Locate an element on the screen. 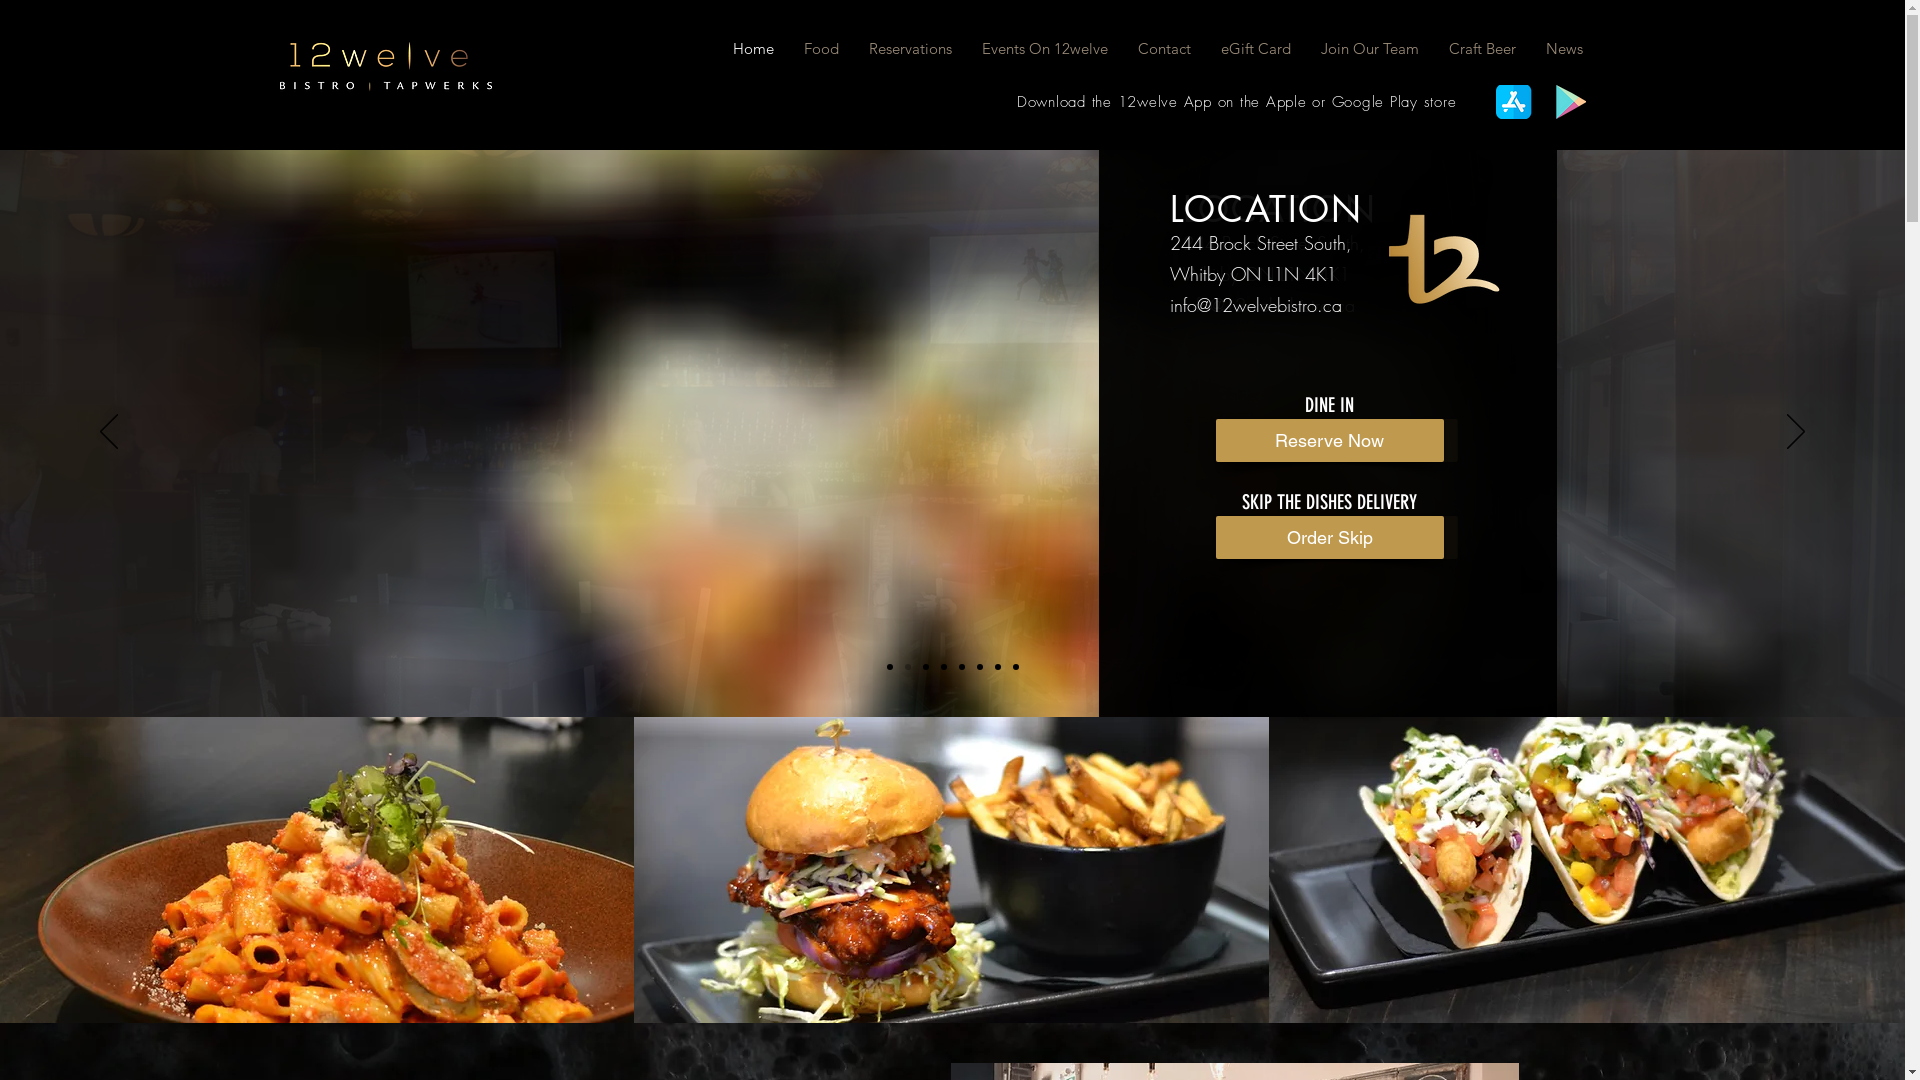 The image size is (1920, 1080). Order Skip is located at coordinates (1328, 538).